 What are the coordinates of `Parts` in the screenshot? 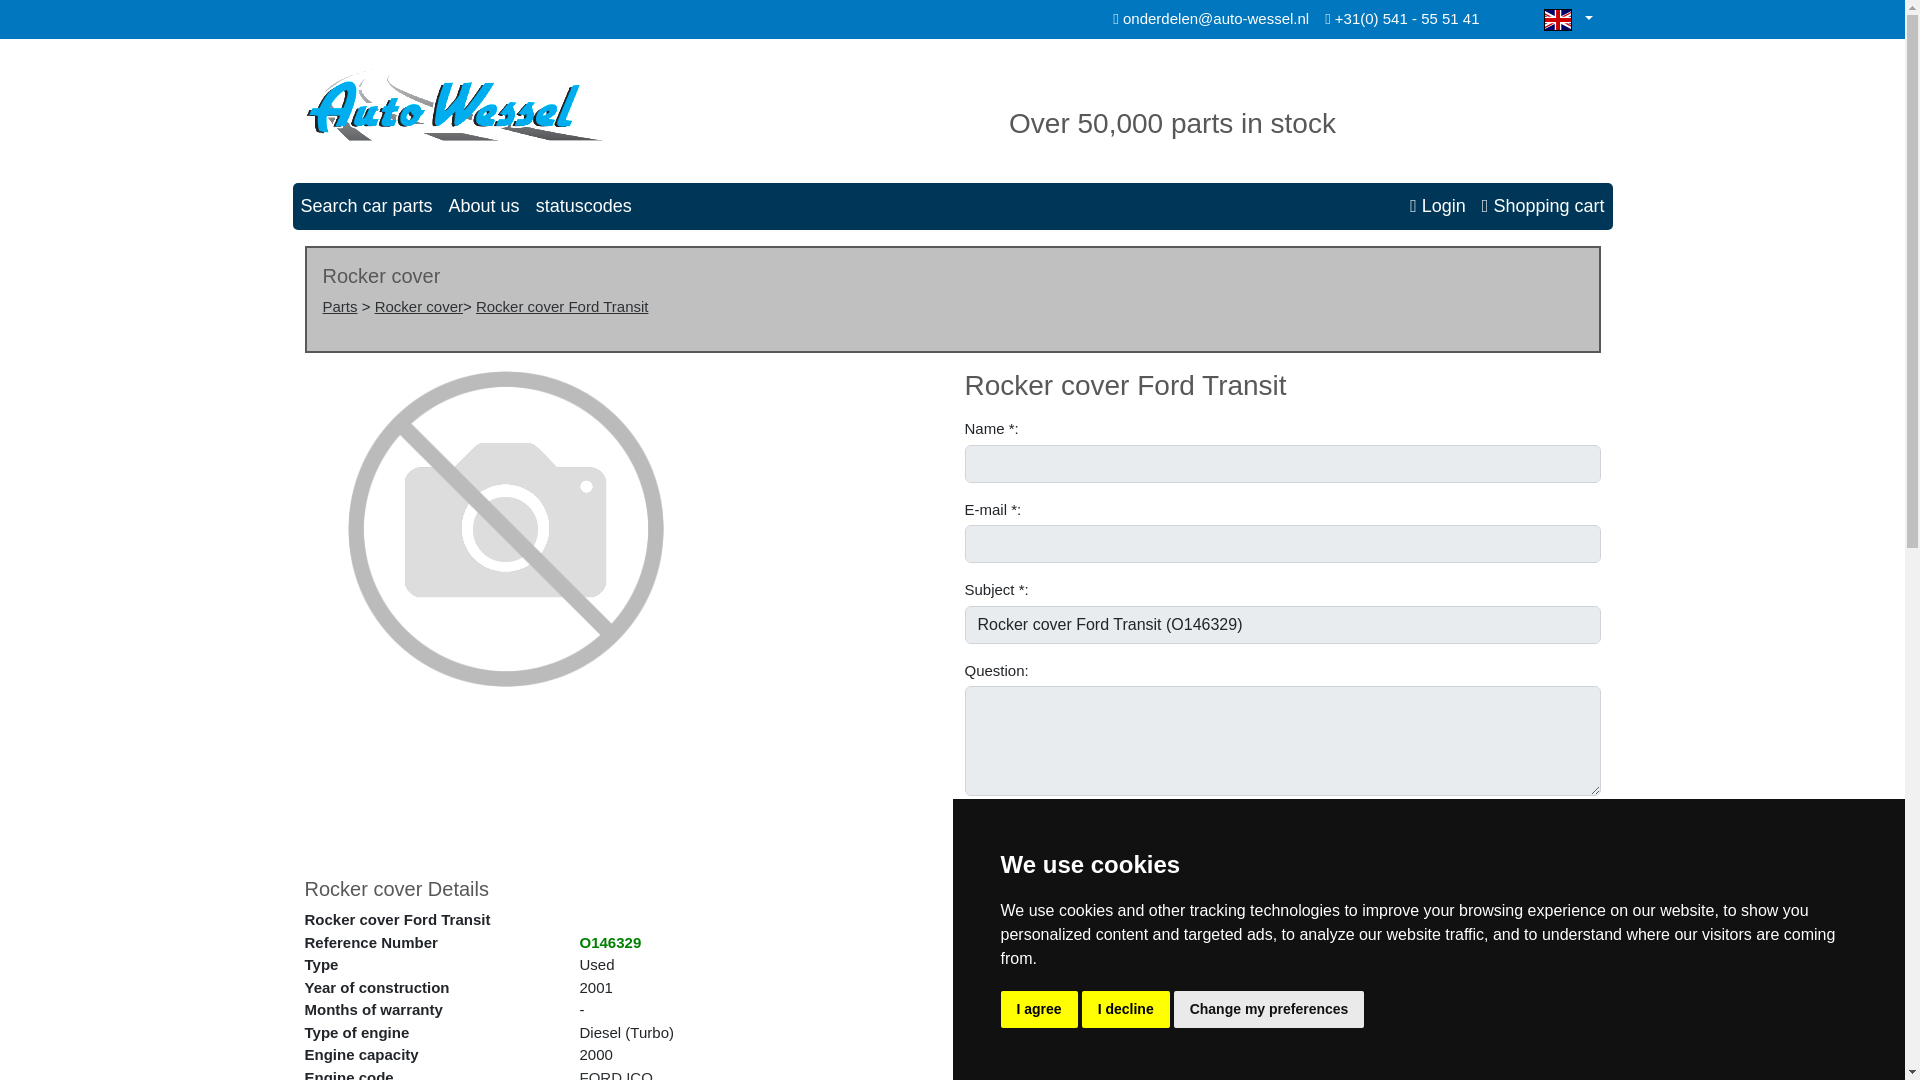 It's located at (340, 306).